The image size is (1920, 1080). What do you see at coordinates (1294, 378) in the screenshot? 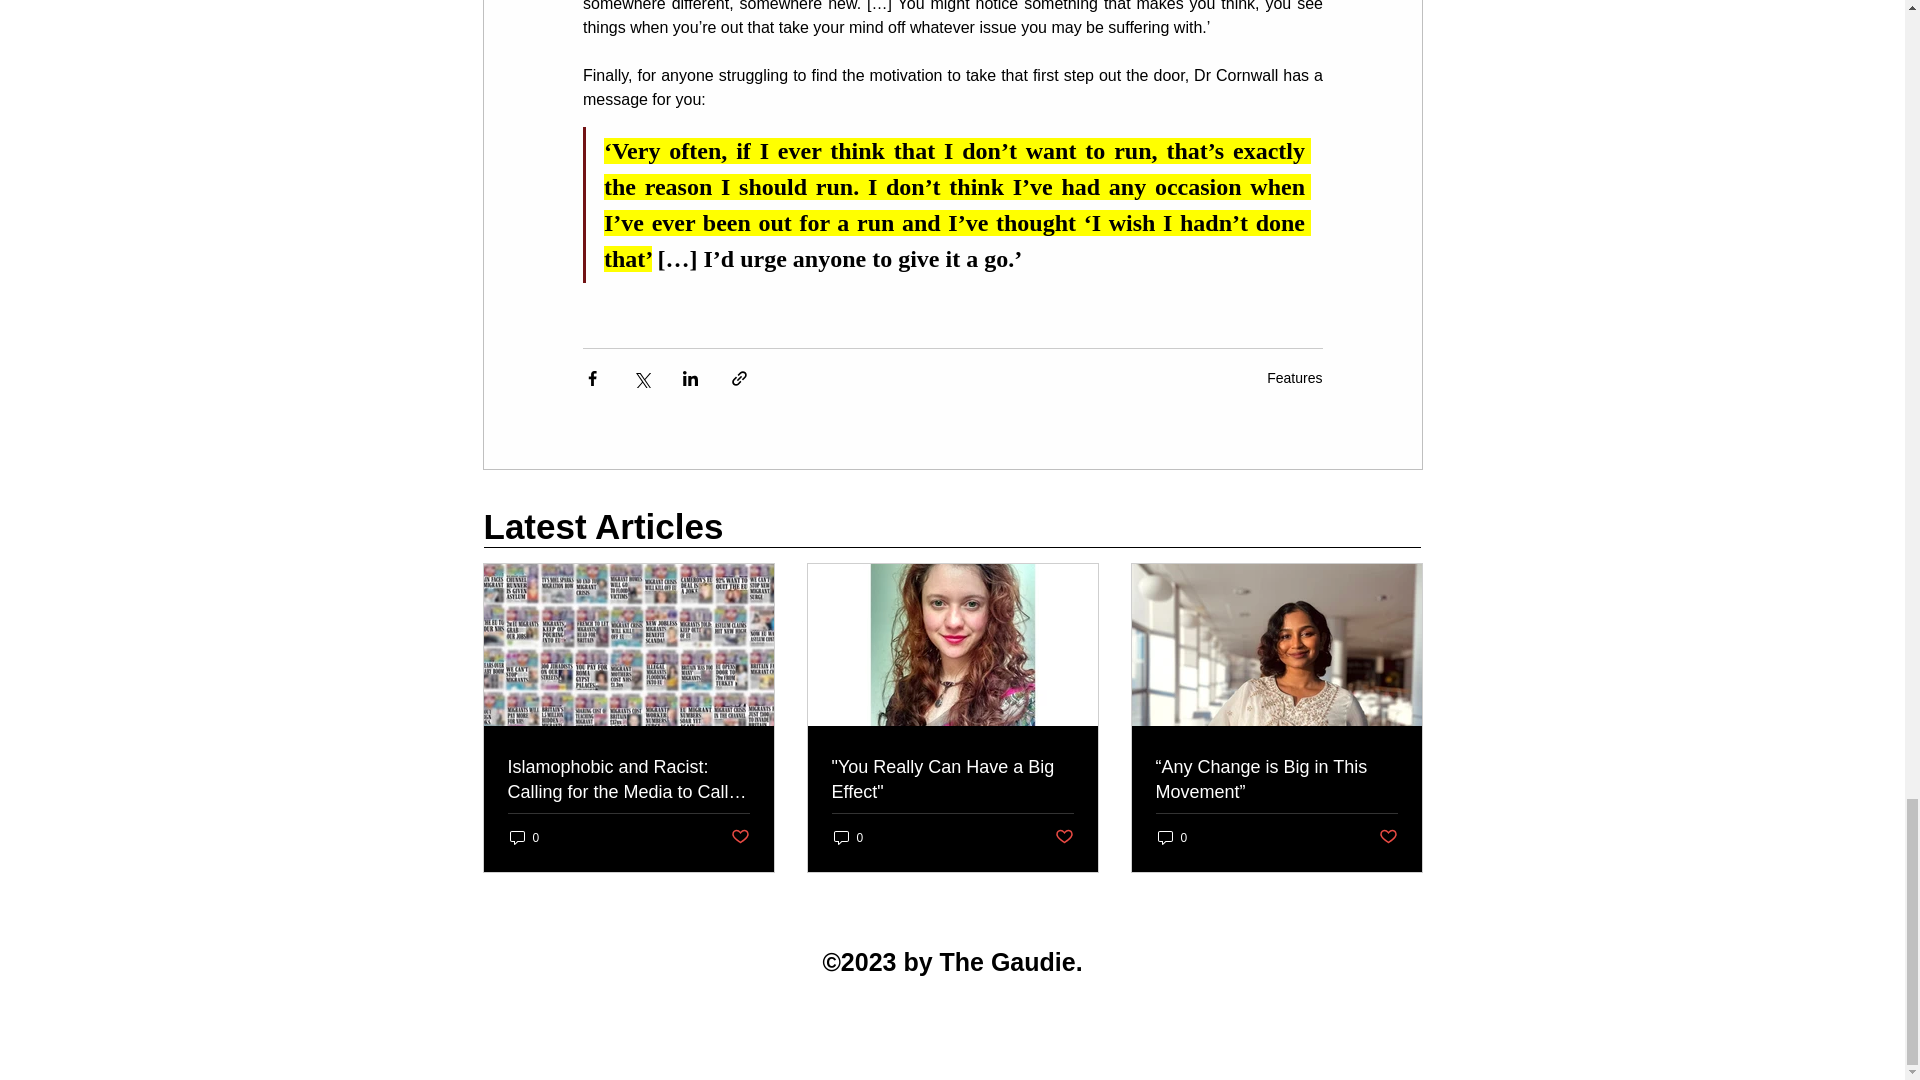
I see `Features` at bounding box center [1294, 378].